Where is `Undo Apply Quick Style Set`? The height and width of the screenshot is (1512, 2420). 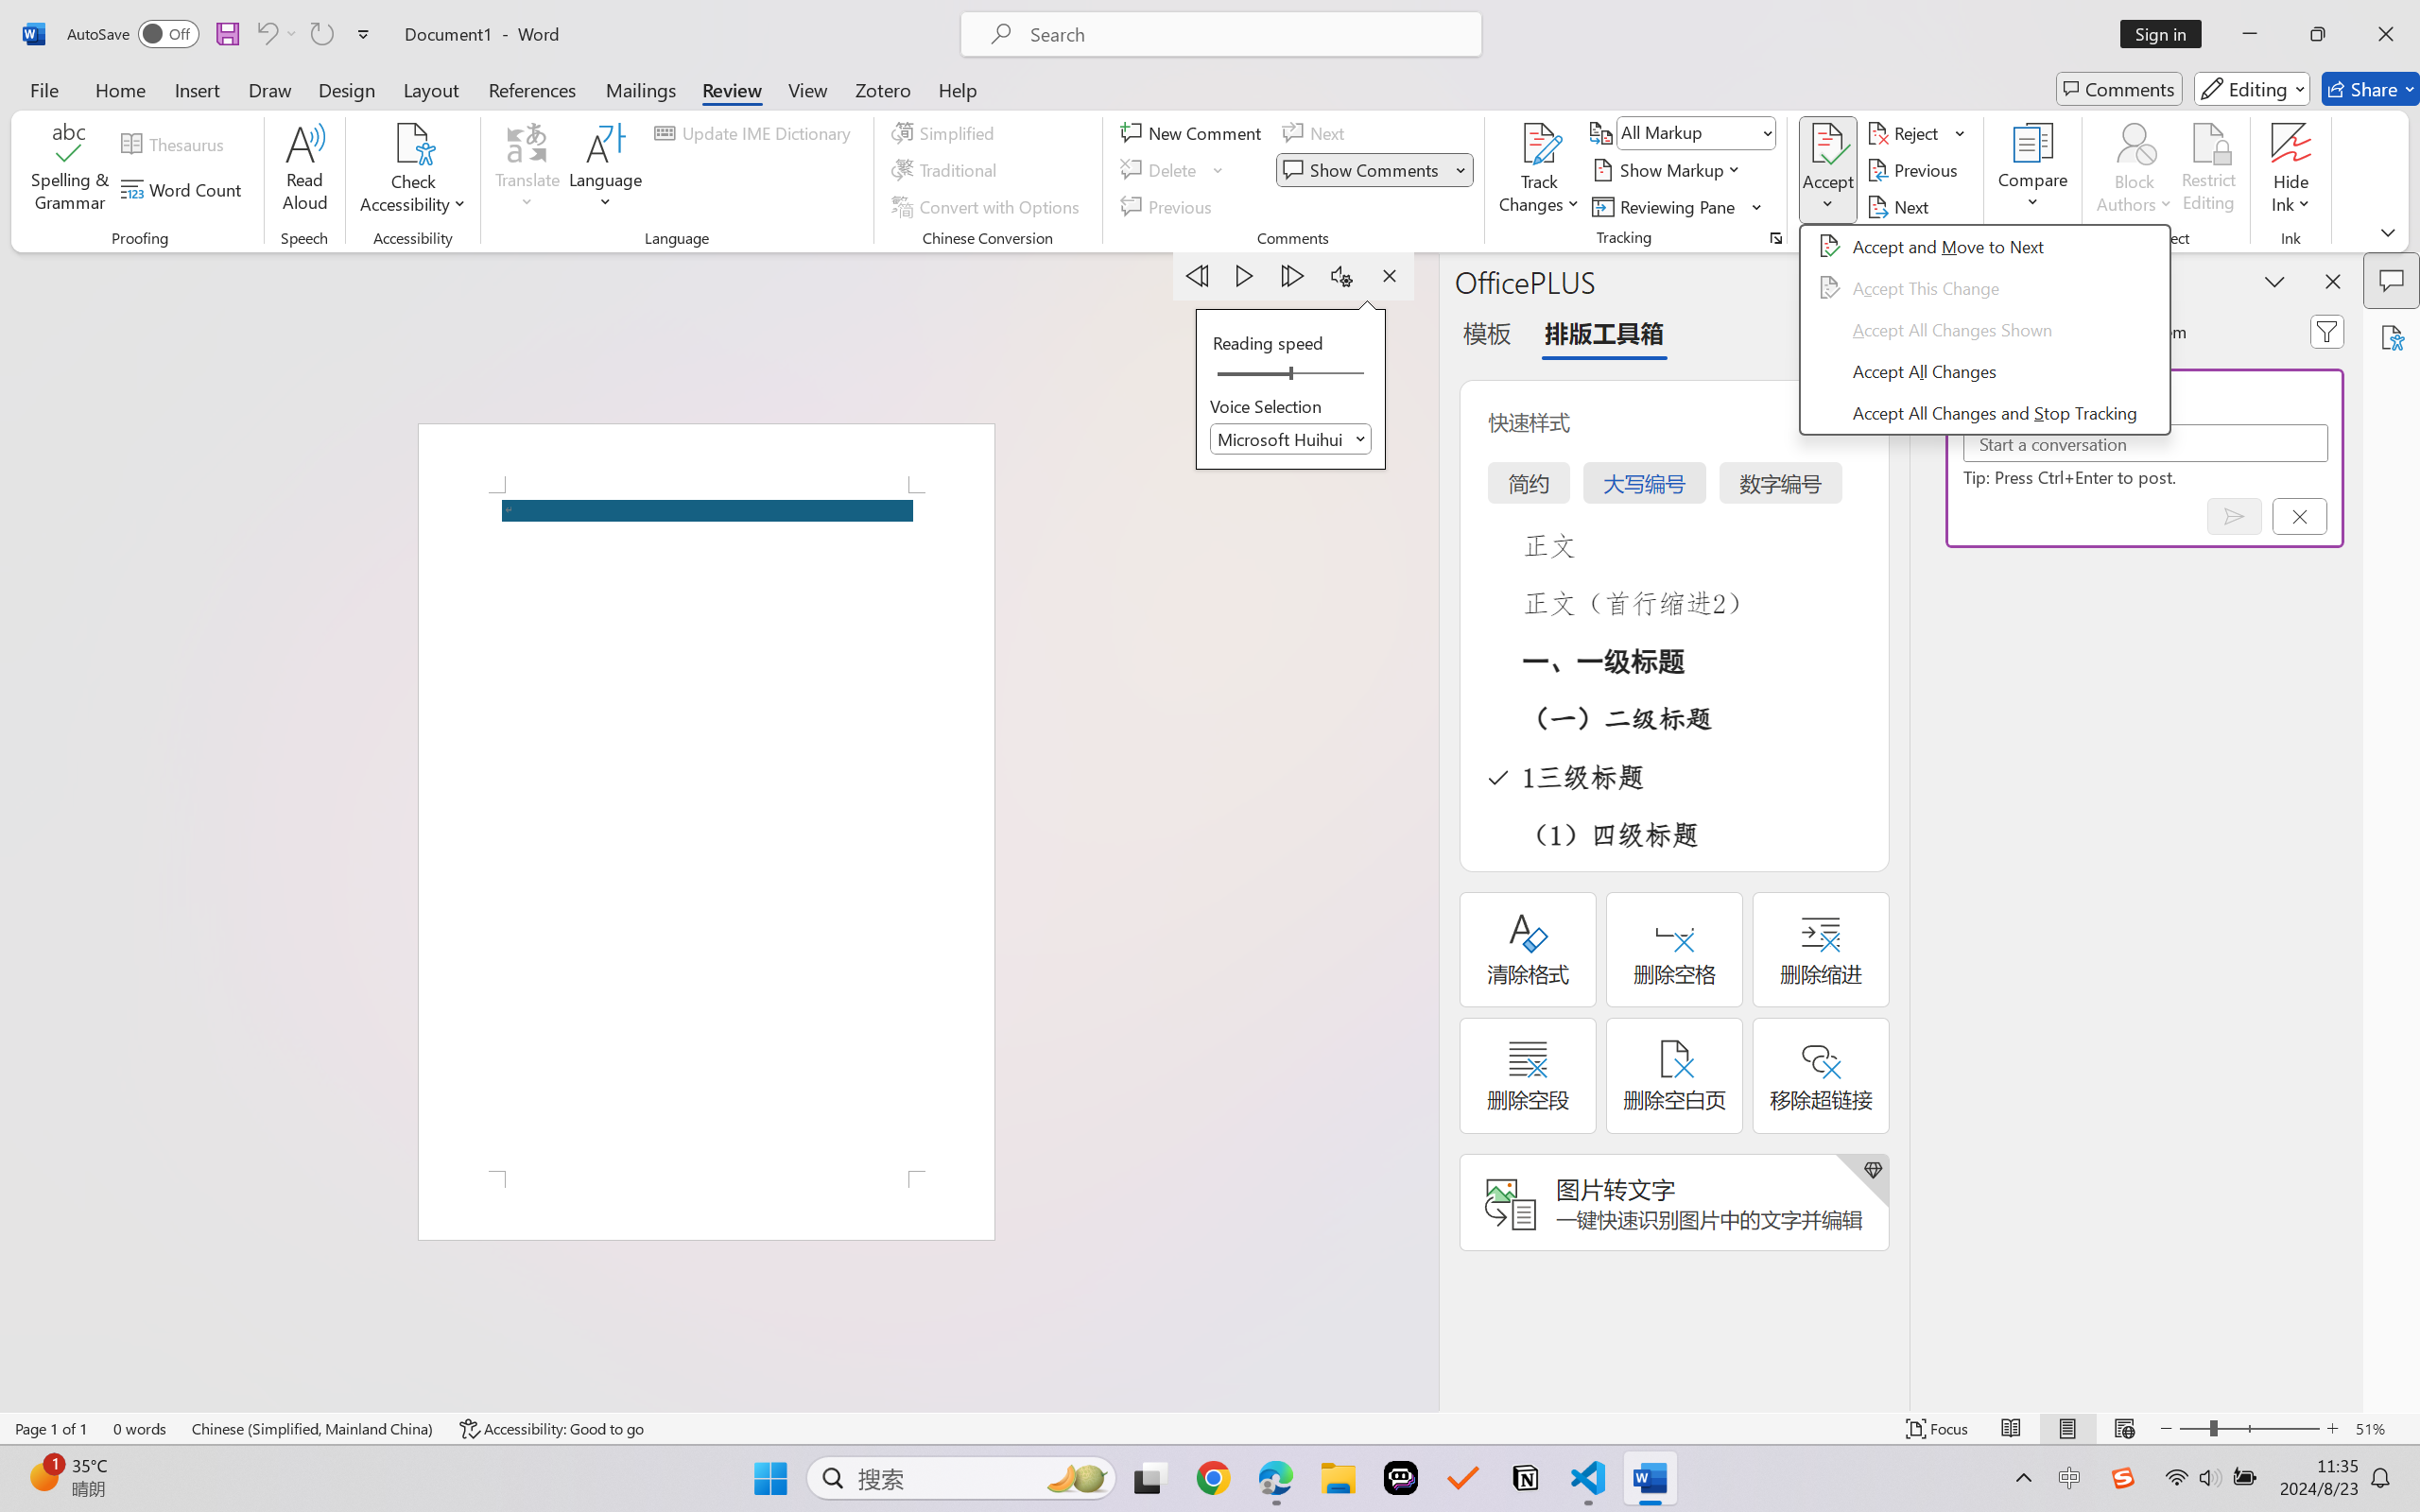
Undo Apply Quick Style Set is located at coordinates (266, 34).